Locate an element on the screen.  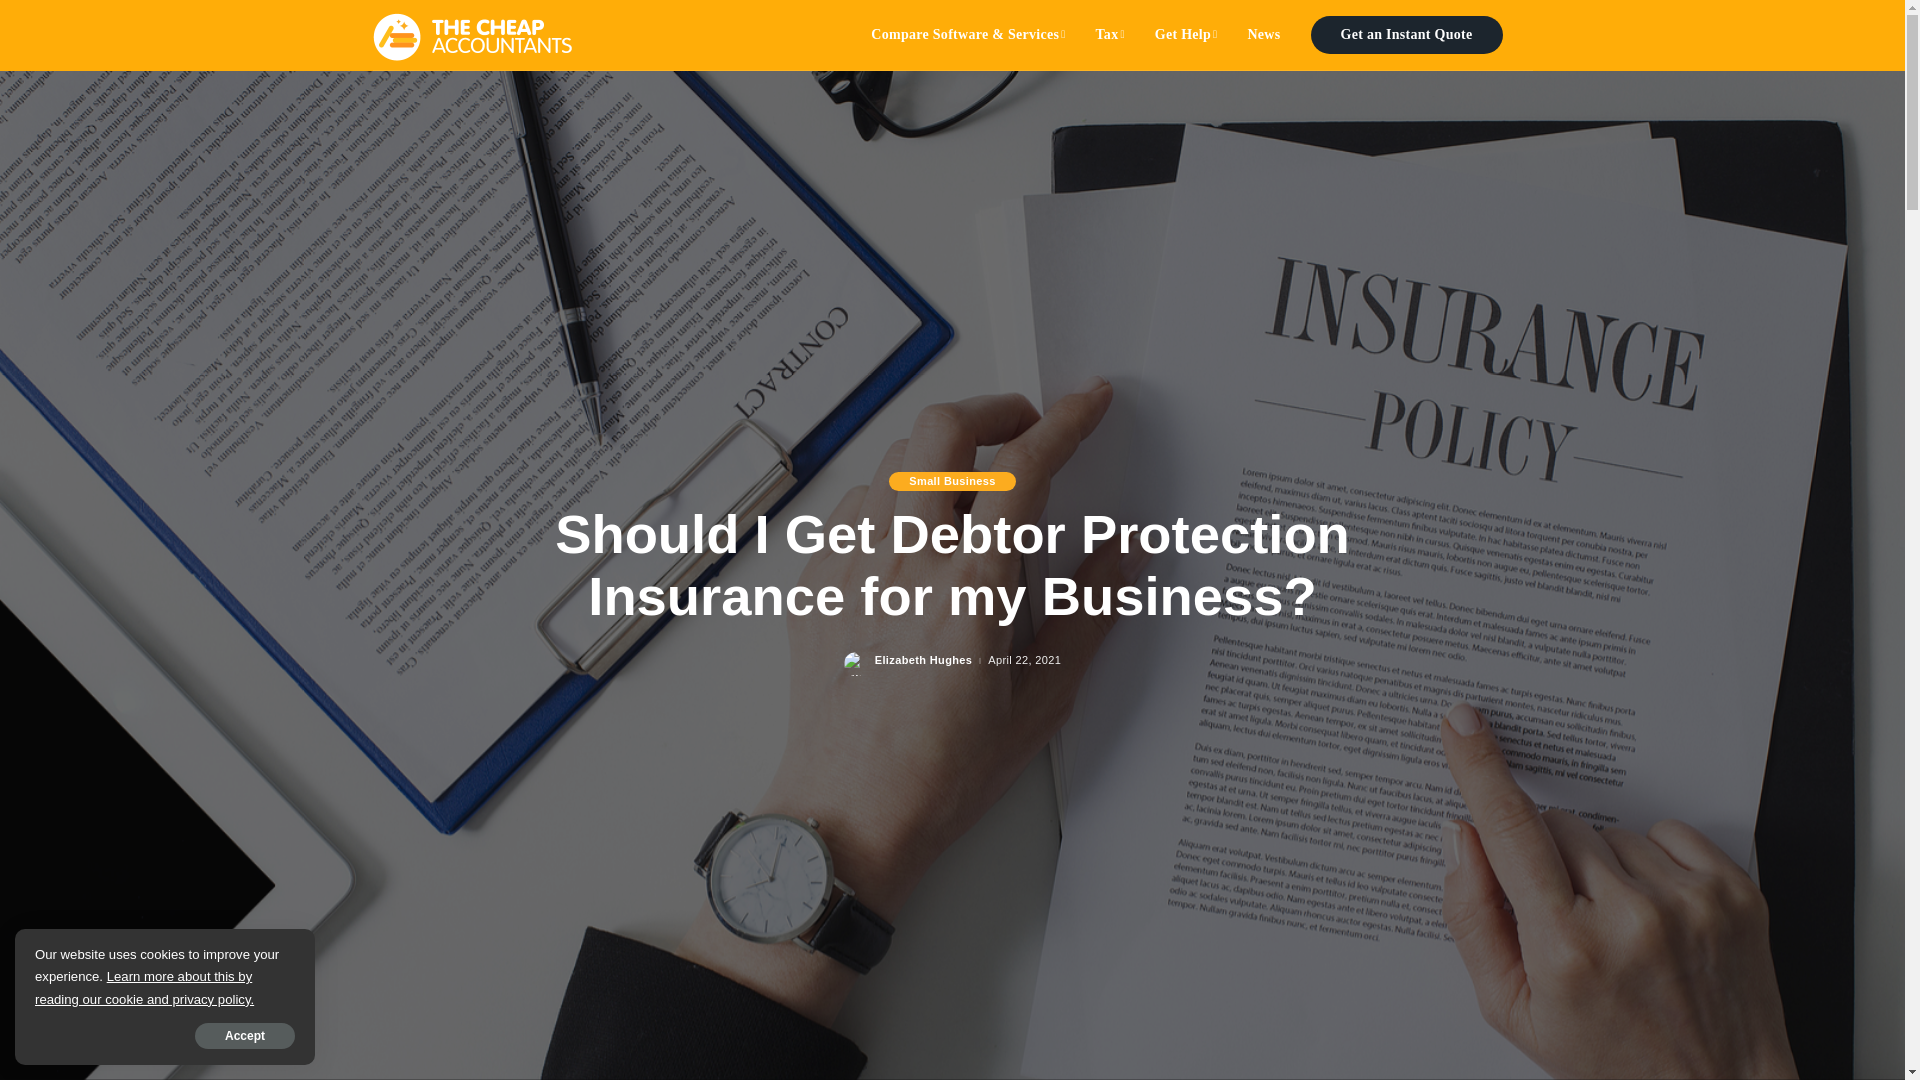
The Cheap Accountants is located at coordinates (472, 34).